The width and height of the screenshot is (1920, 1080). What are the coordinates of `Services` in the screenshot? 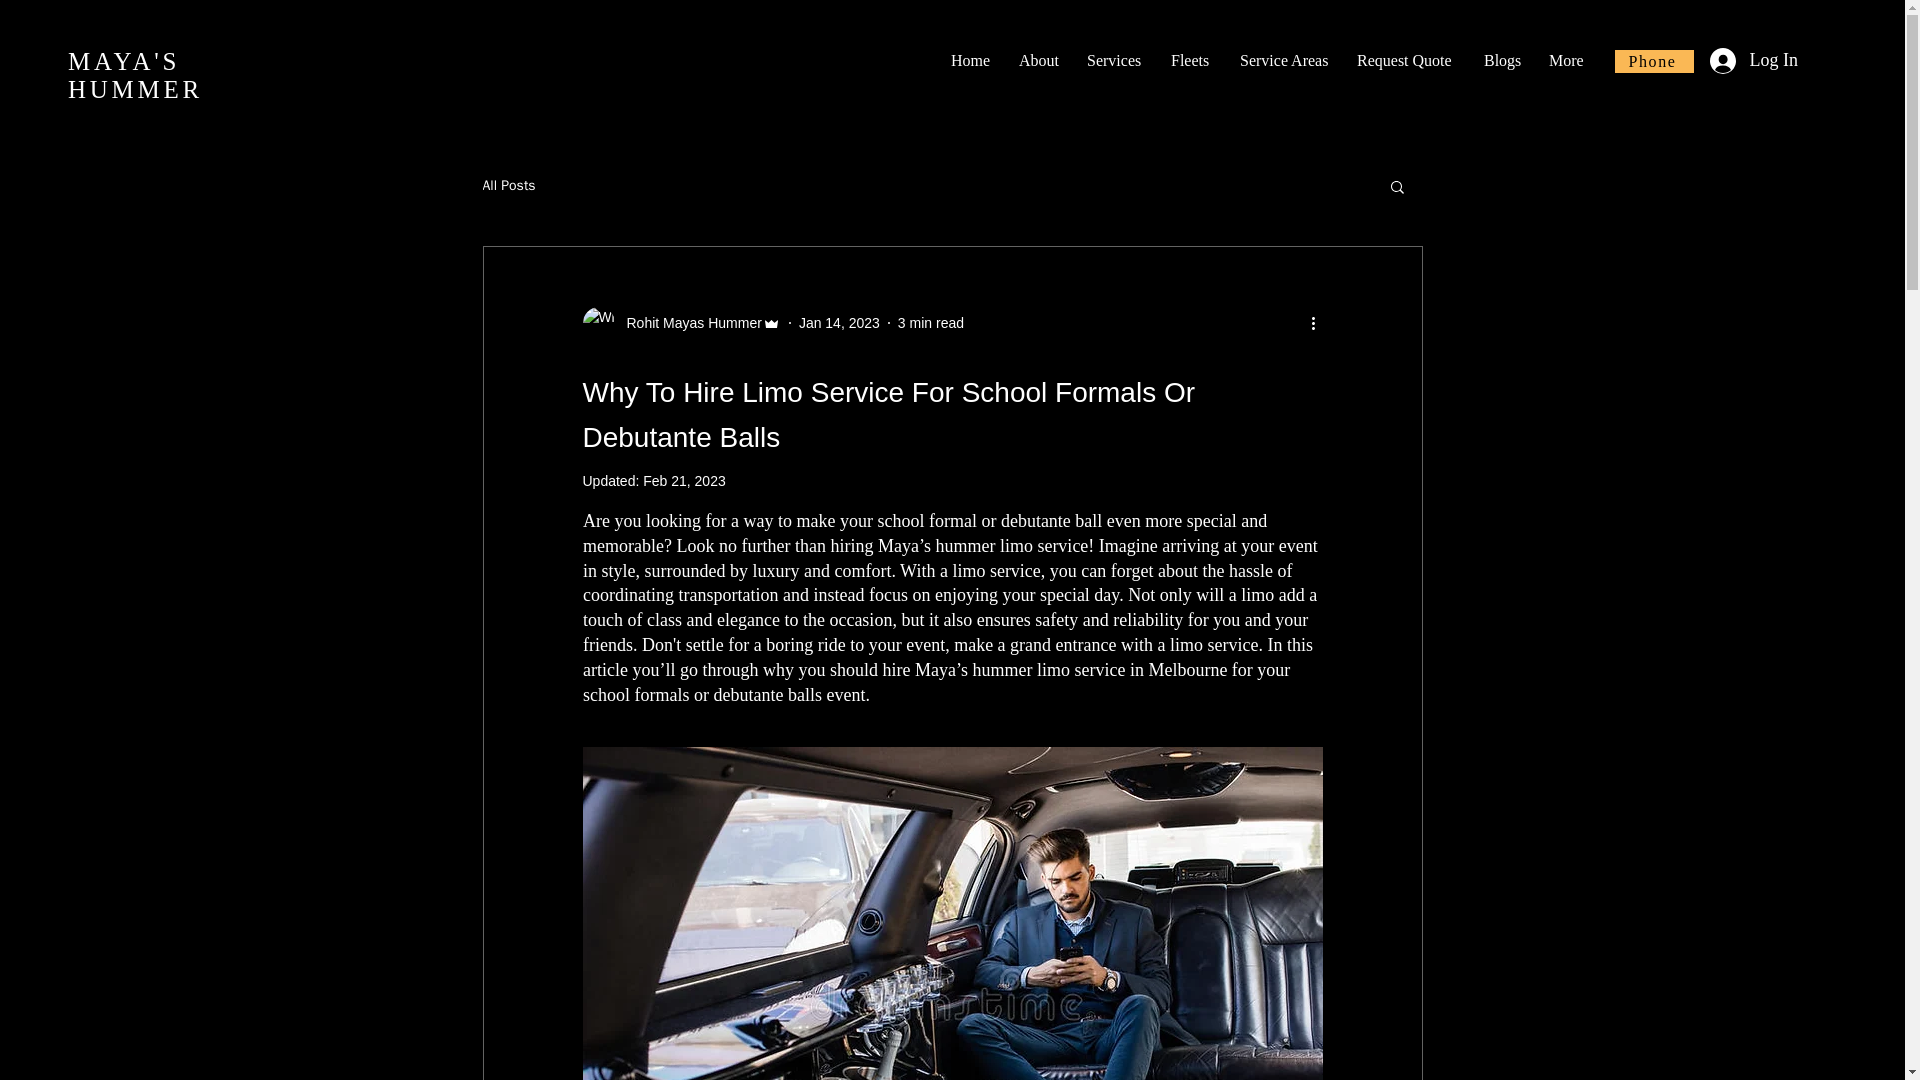 It's located at (1113, 60).